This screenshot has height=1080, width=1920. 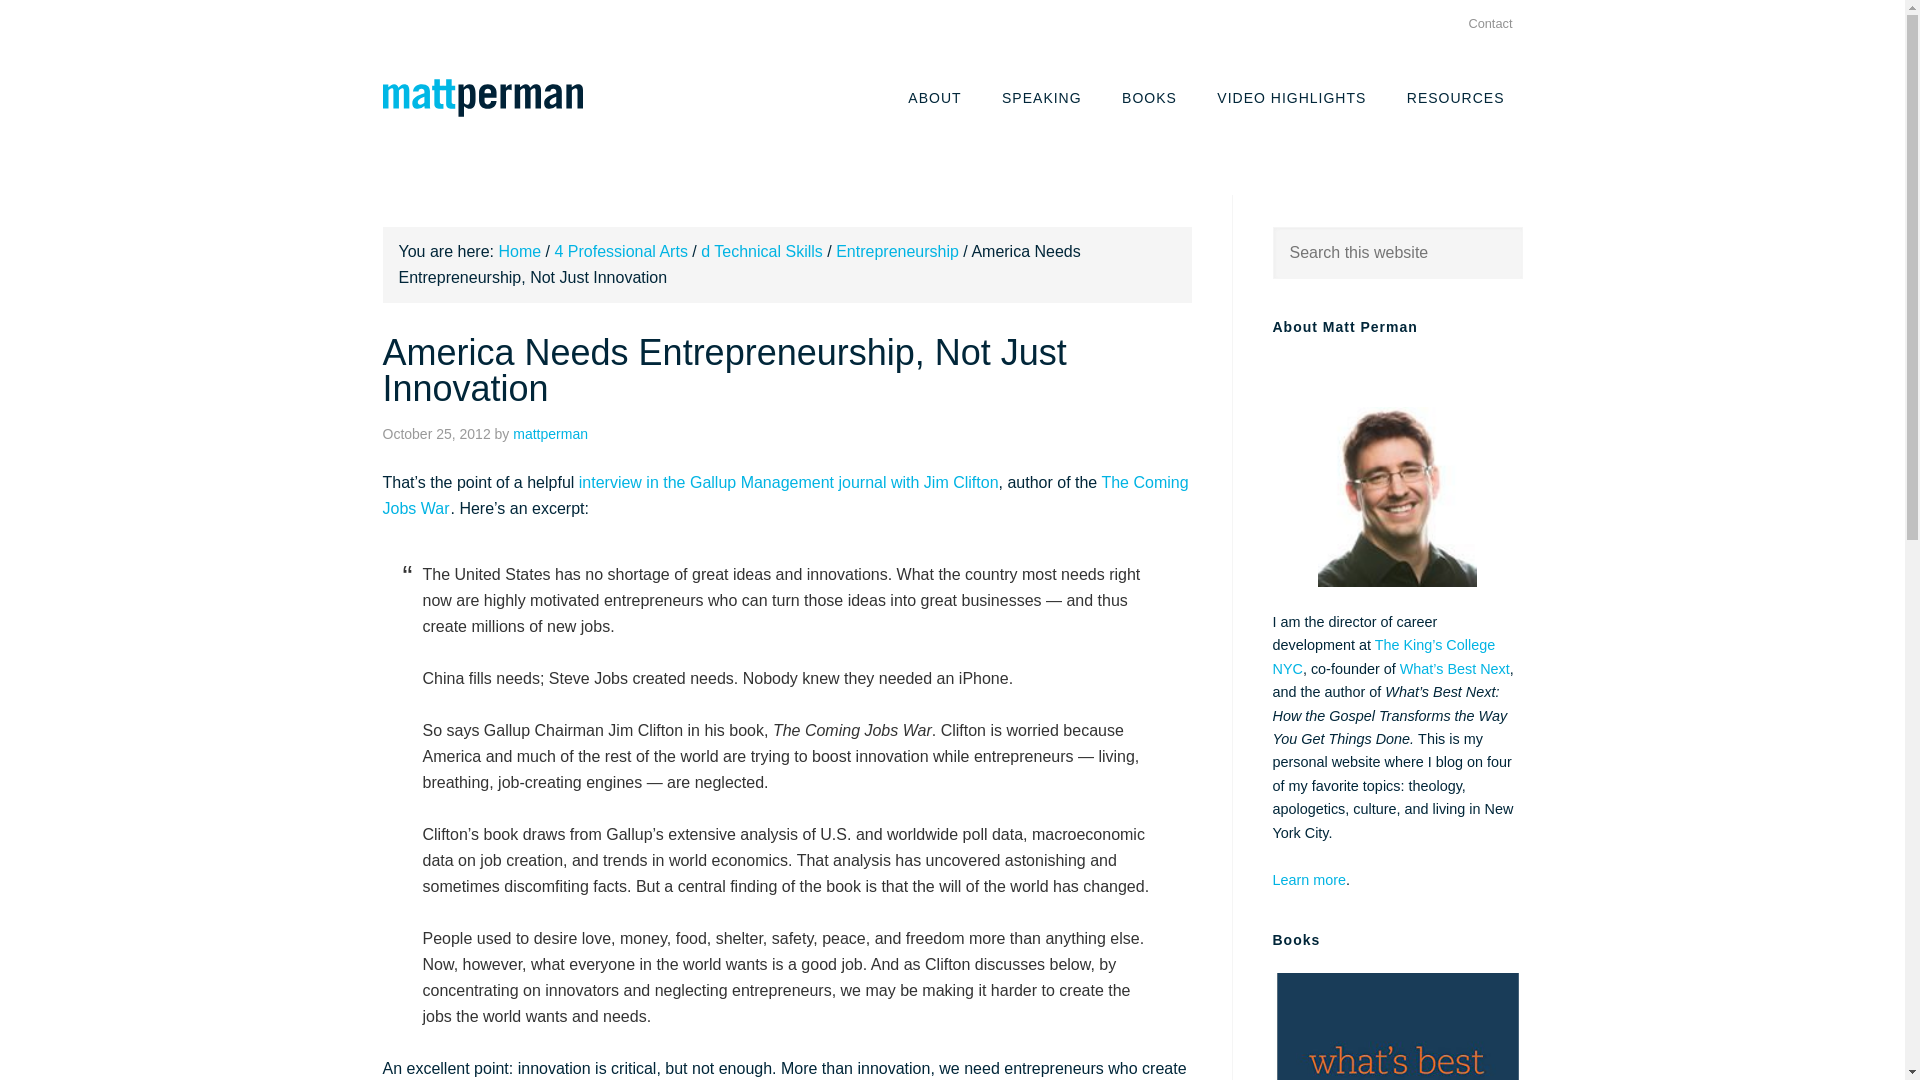 I want to click on Entrepreneurship, so click(x=896, y=252).